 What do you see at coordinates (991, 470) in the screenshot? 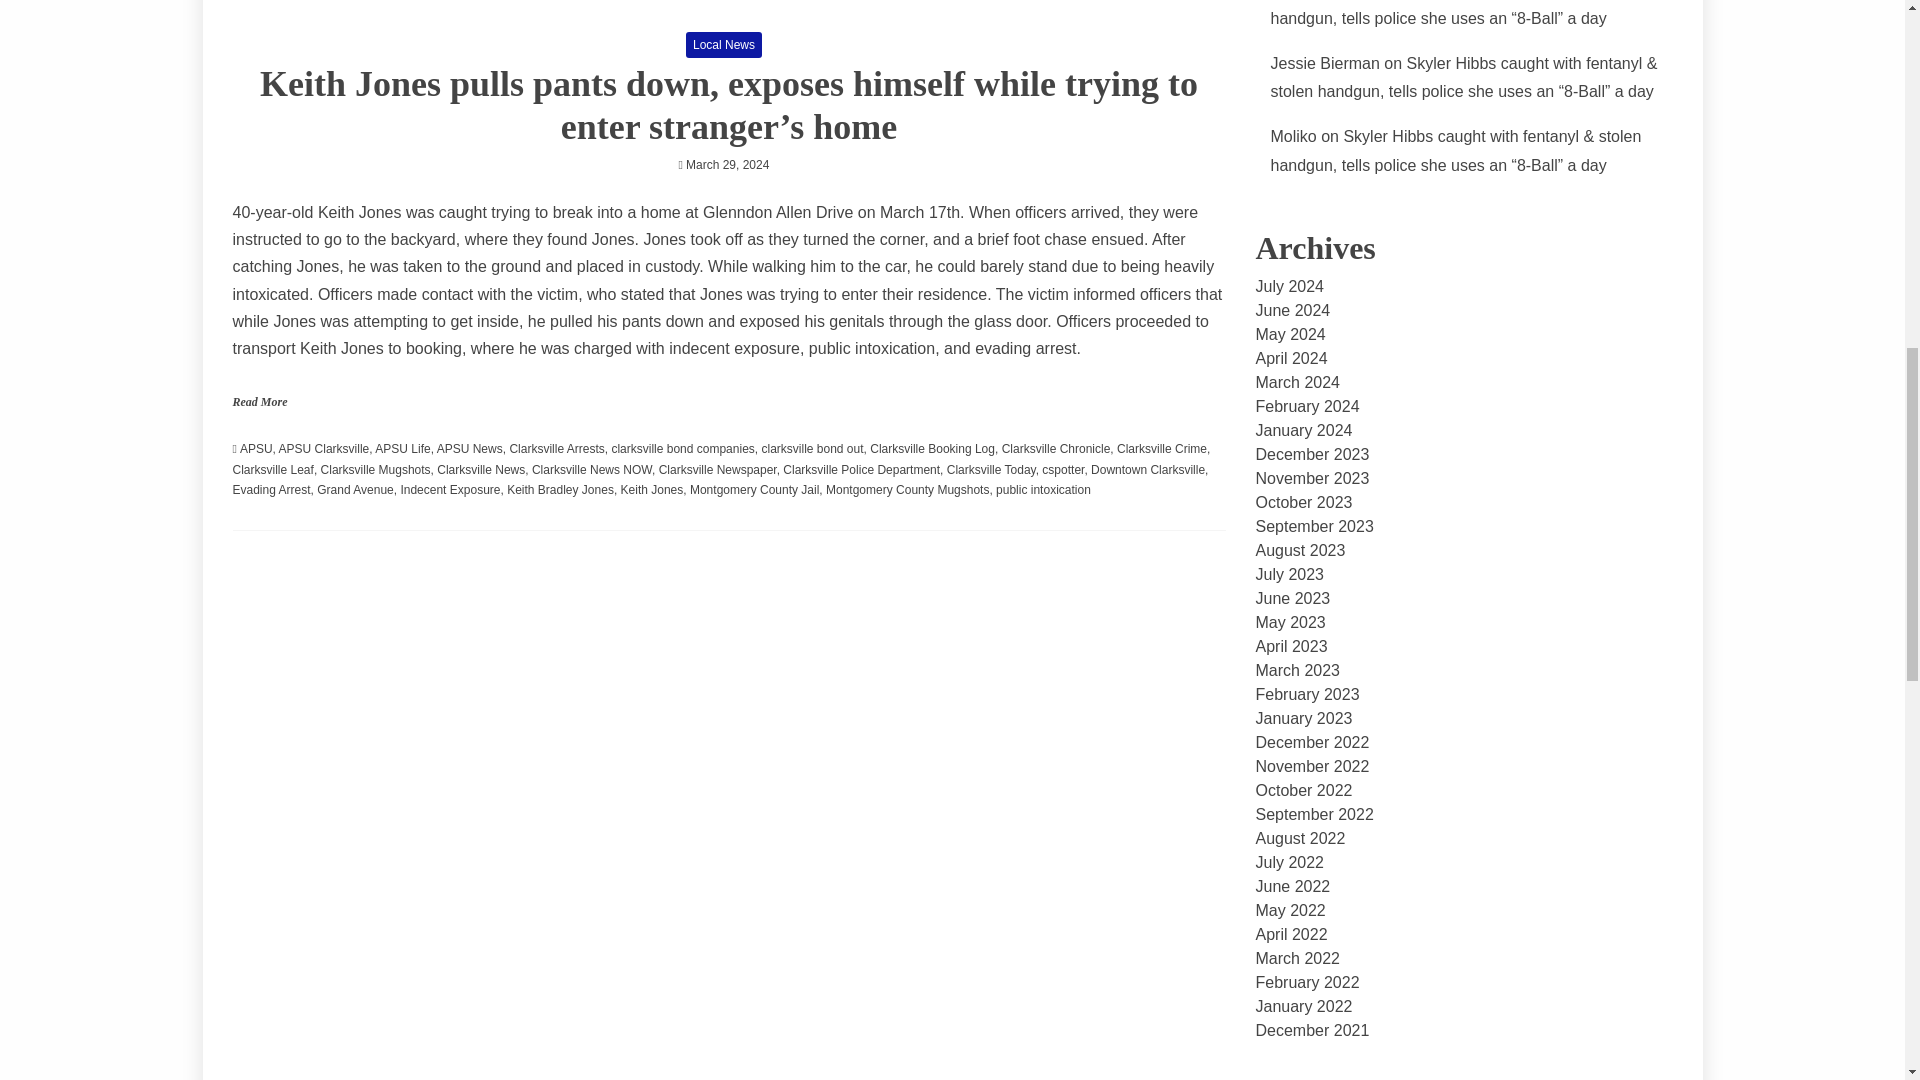
I see `Clarksville Today` at bounding box center [991, 470].